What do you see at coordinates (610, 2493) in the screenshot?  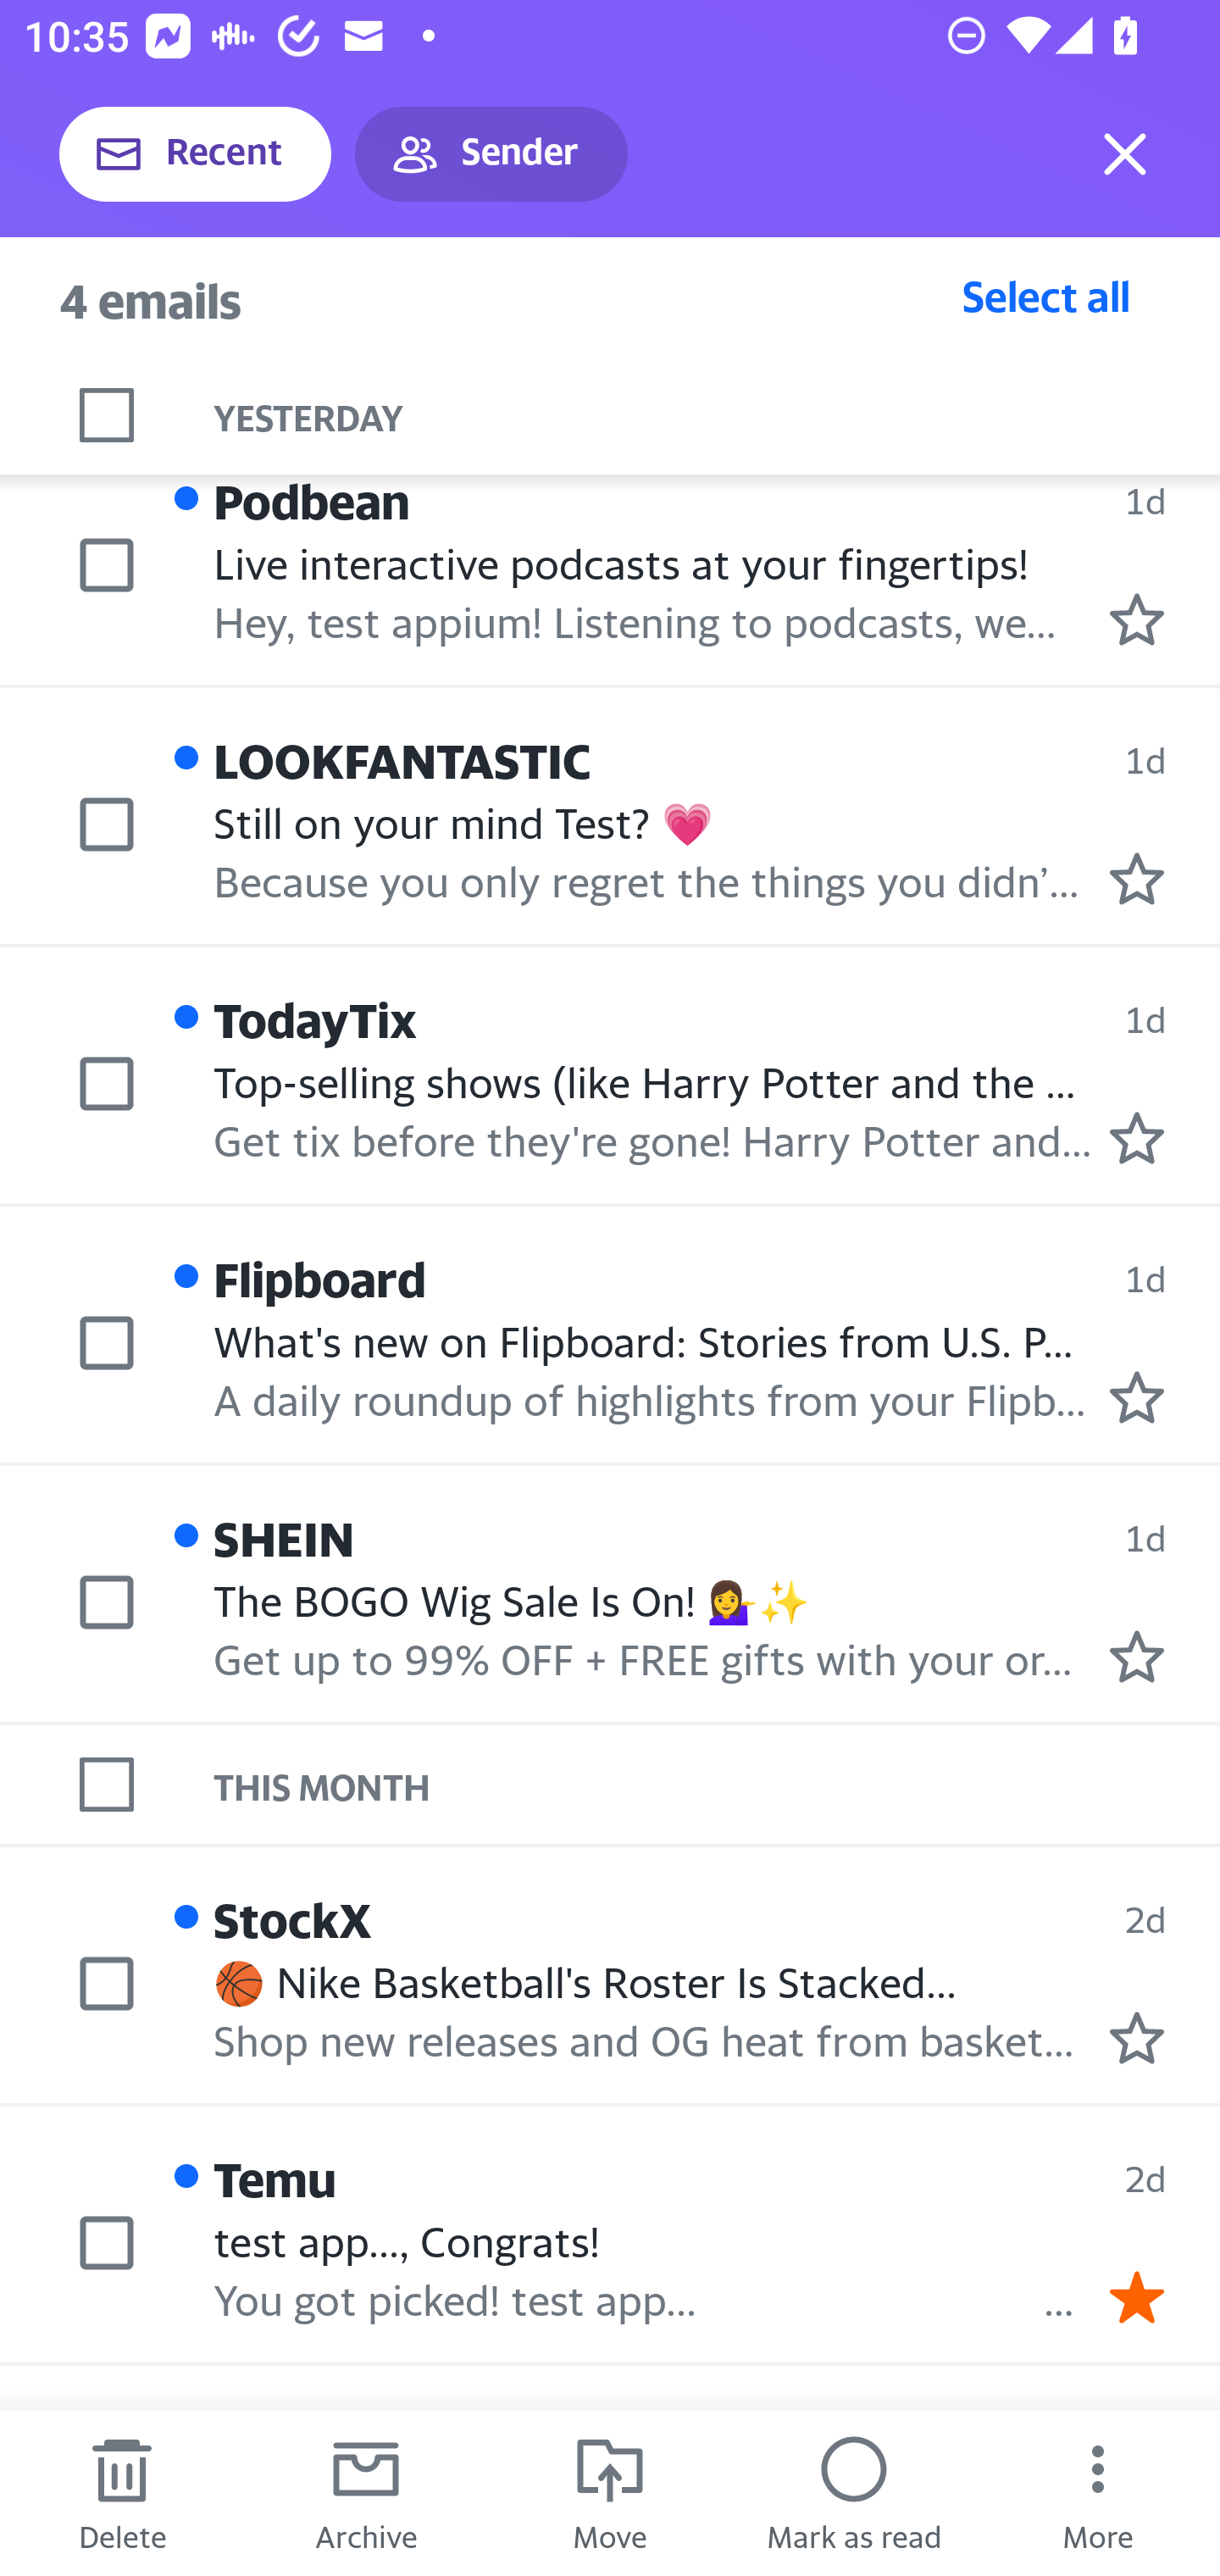 I see `Move` at bounding box center [610, 2493].